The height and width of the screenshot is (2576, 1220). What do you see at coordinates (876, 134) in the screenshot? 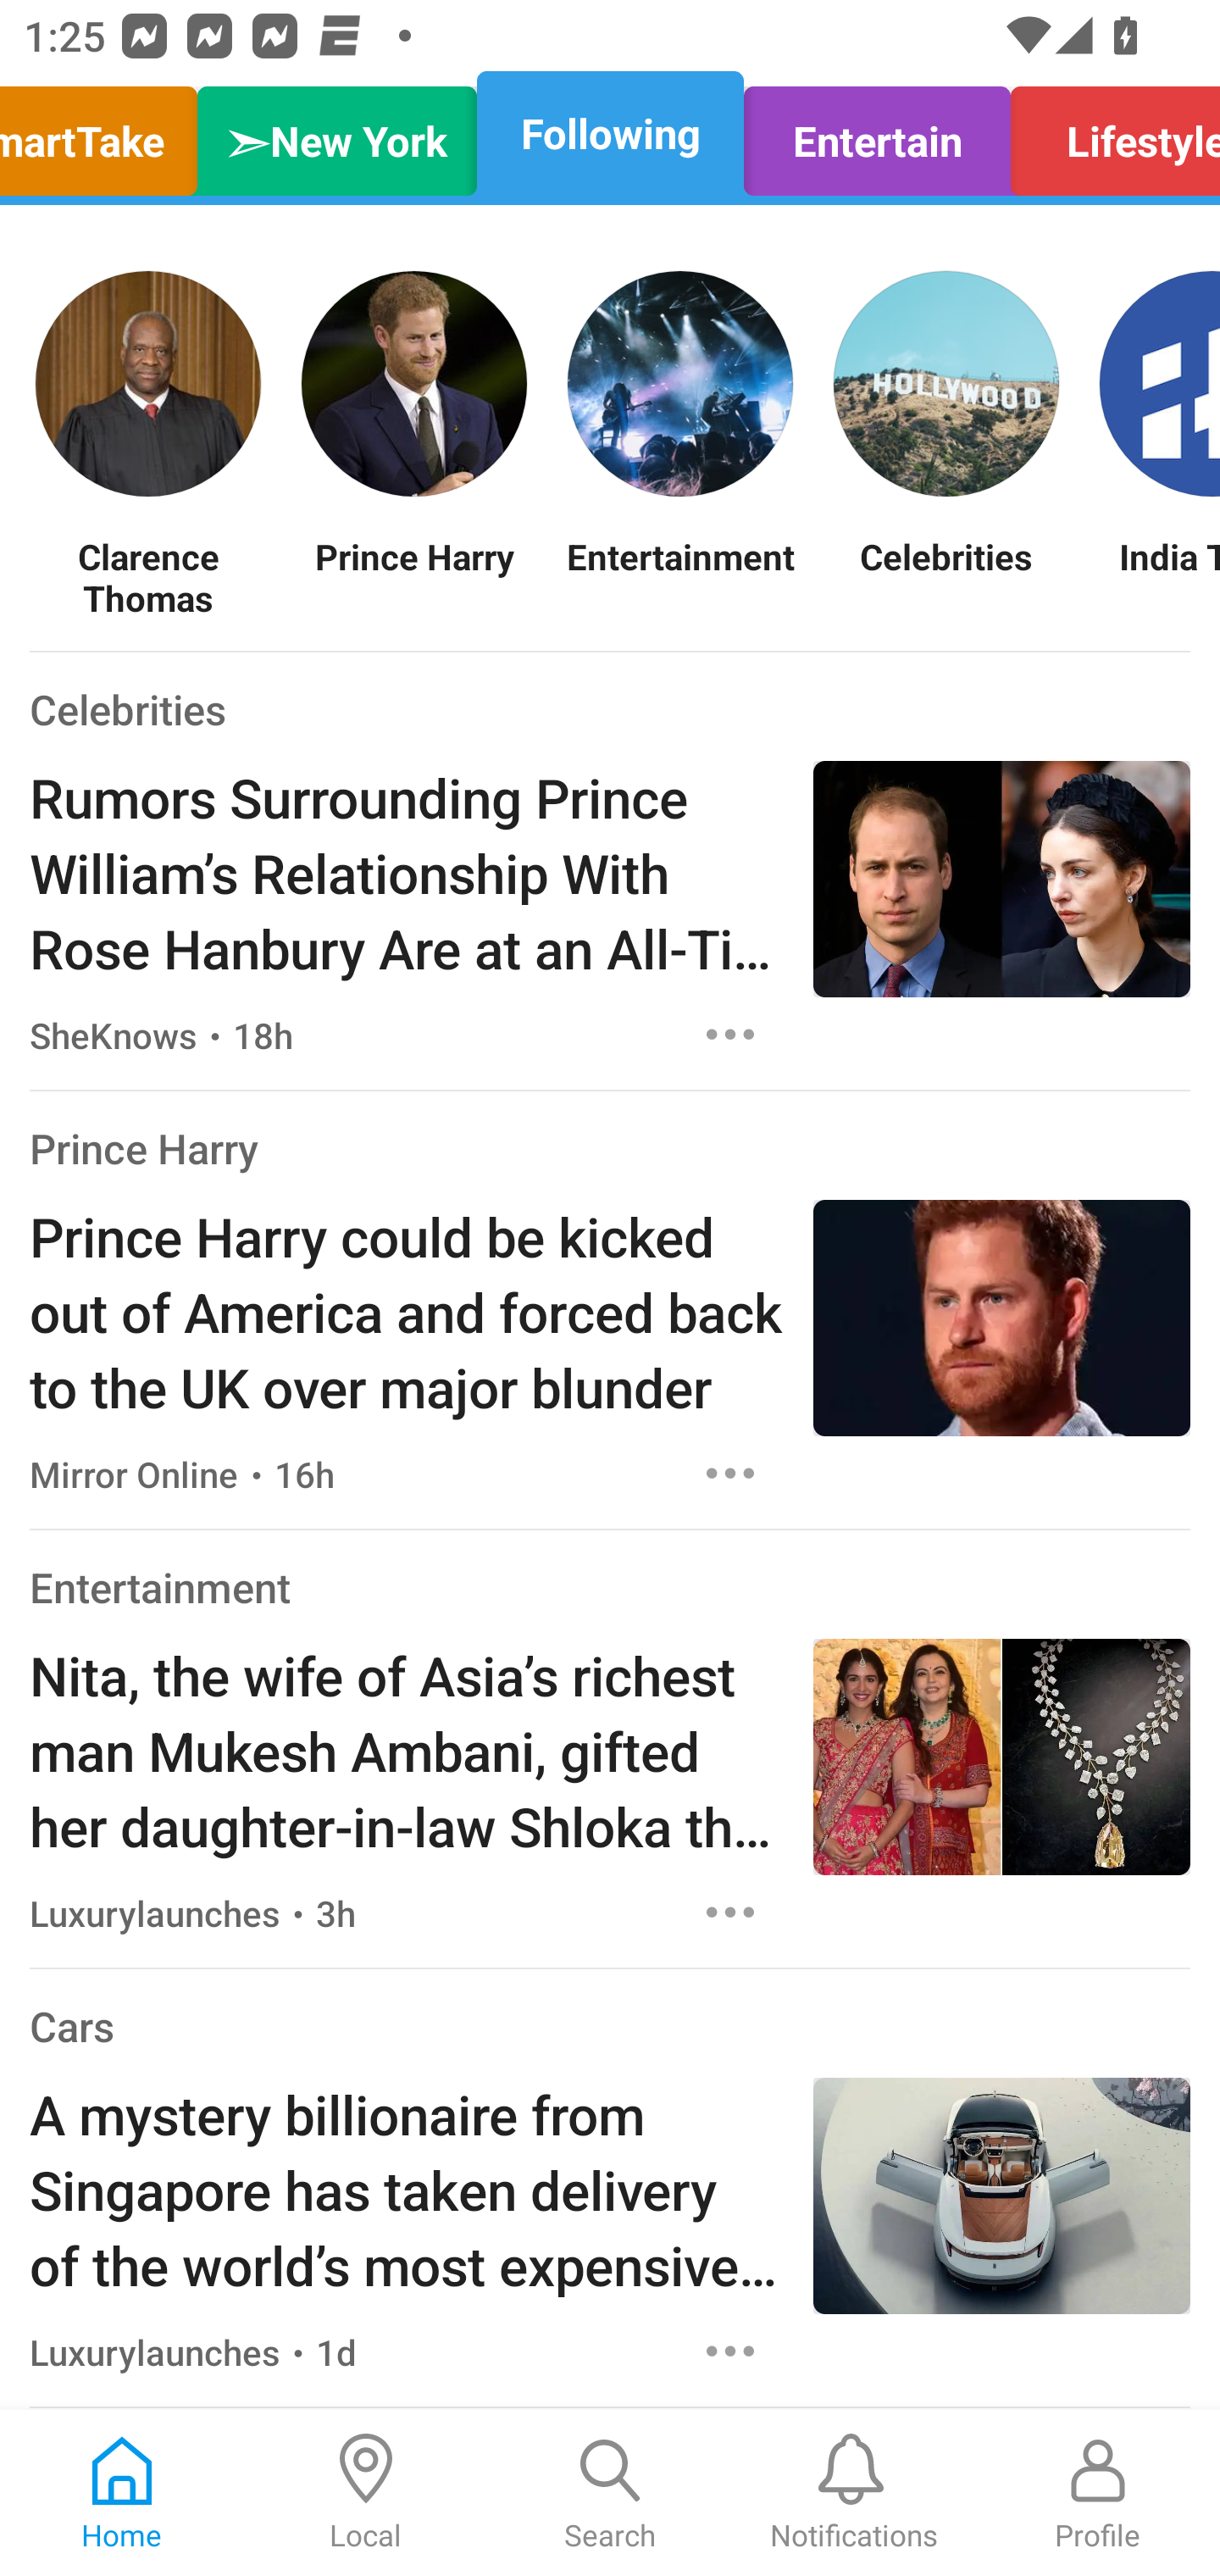
I see `Entertain` at bounding box center [876, 134].